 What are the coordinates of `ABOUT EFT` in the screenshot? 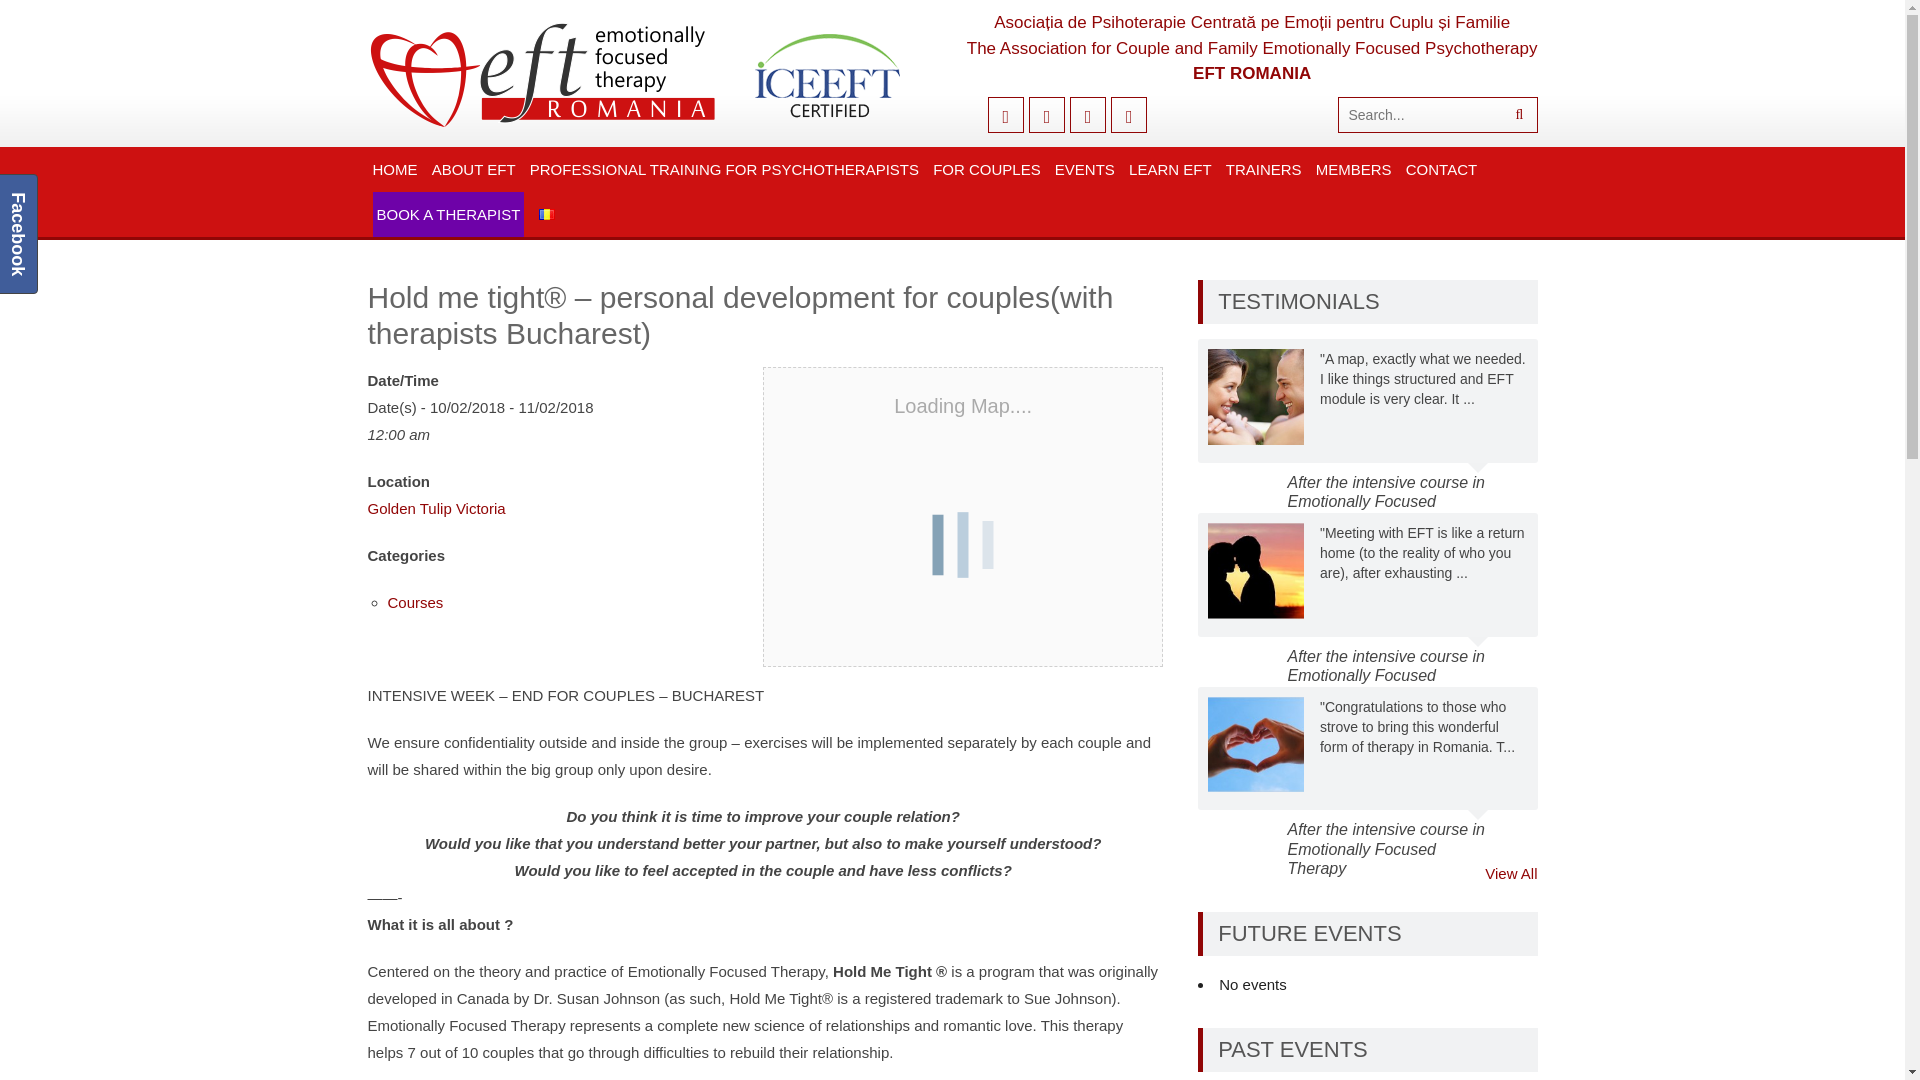 It's located at (473, 169).